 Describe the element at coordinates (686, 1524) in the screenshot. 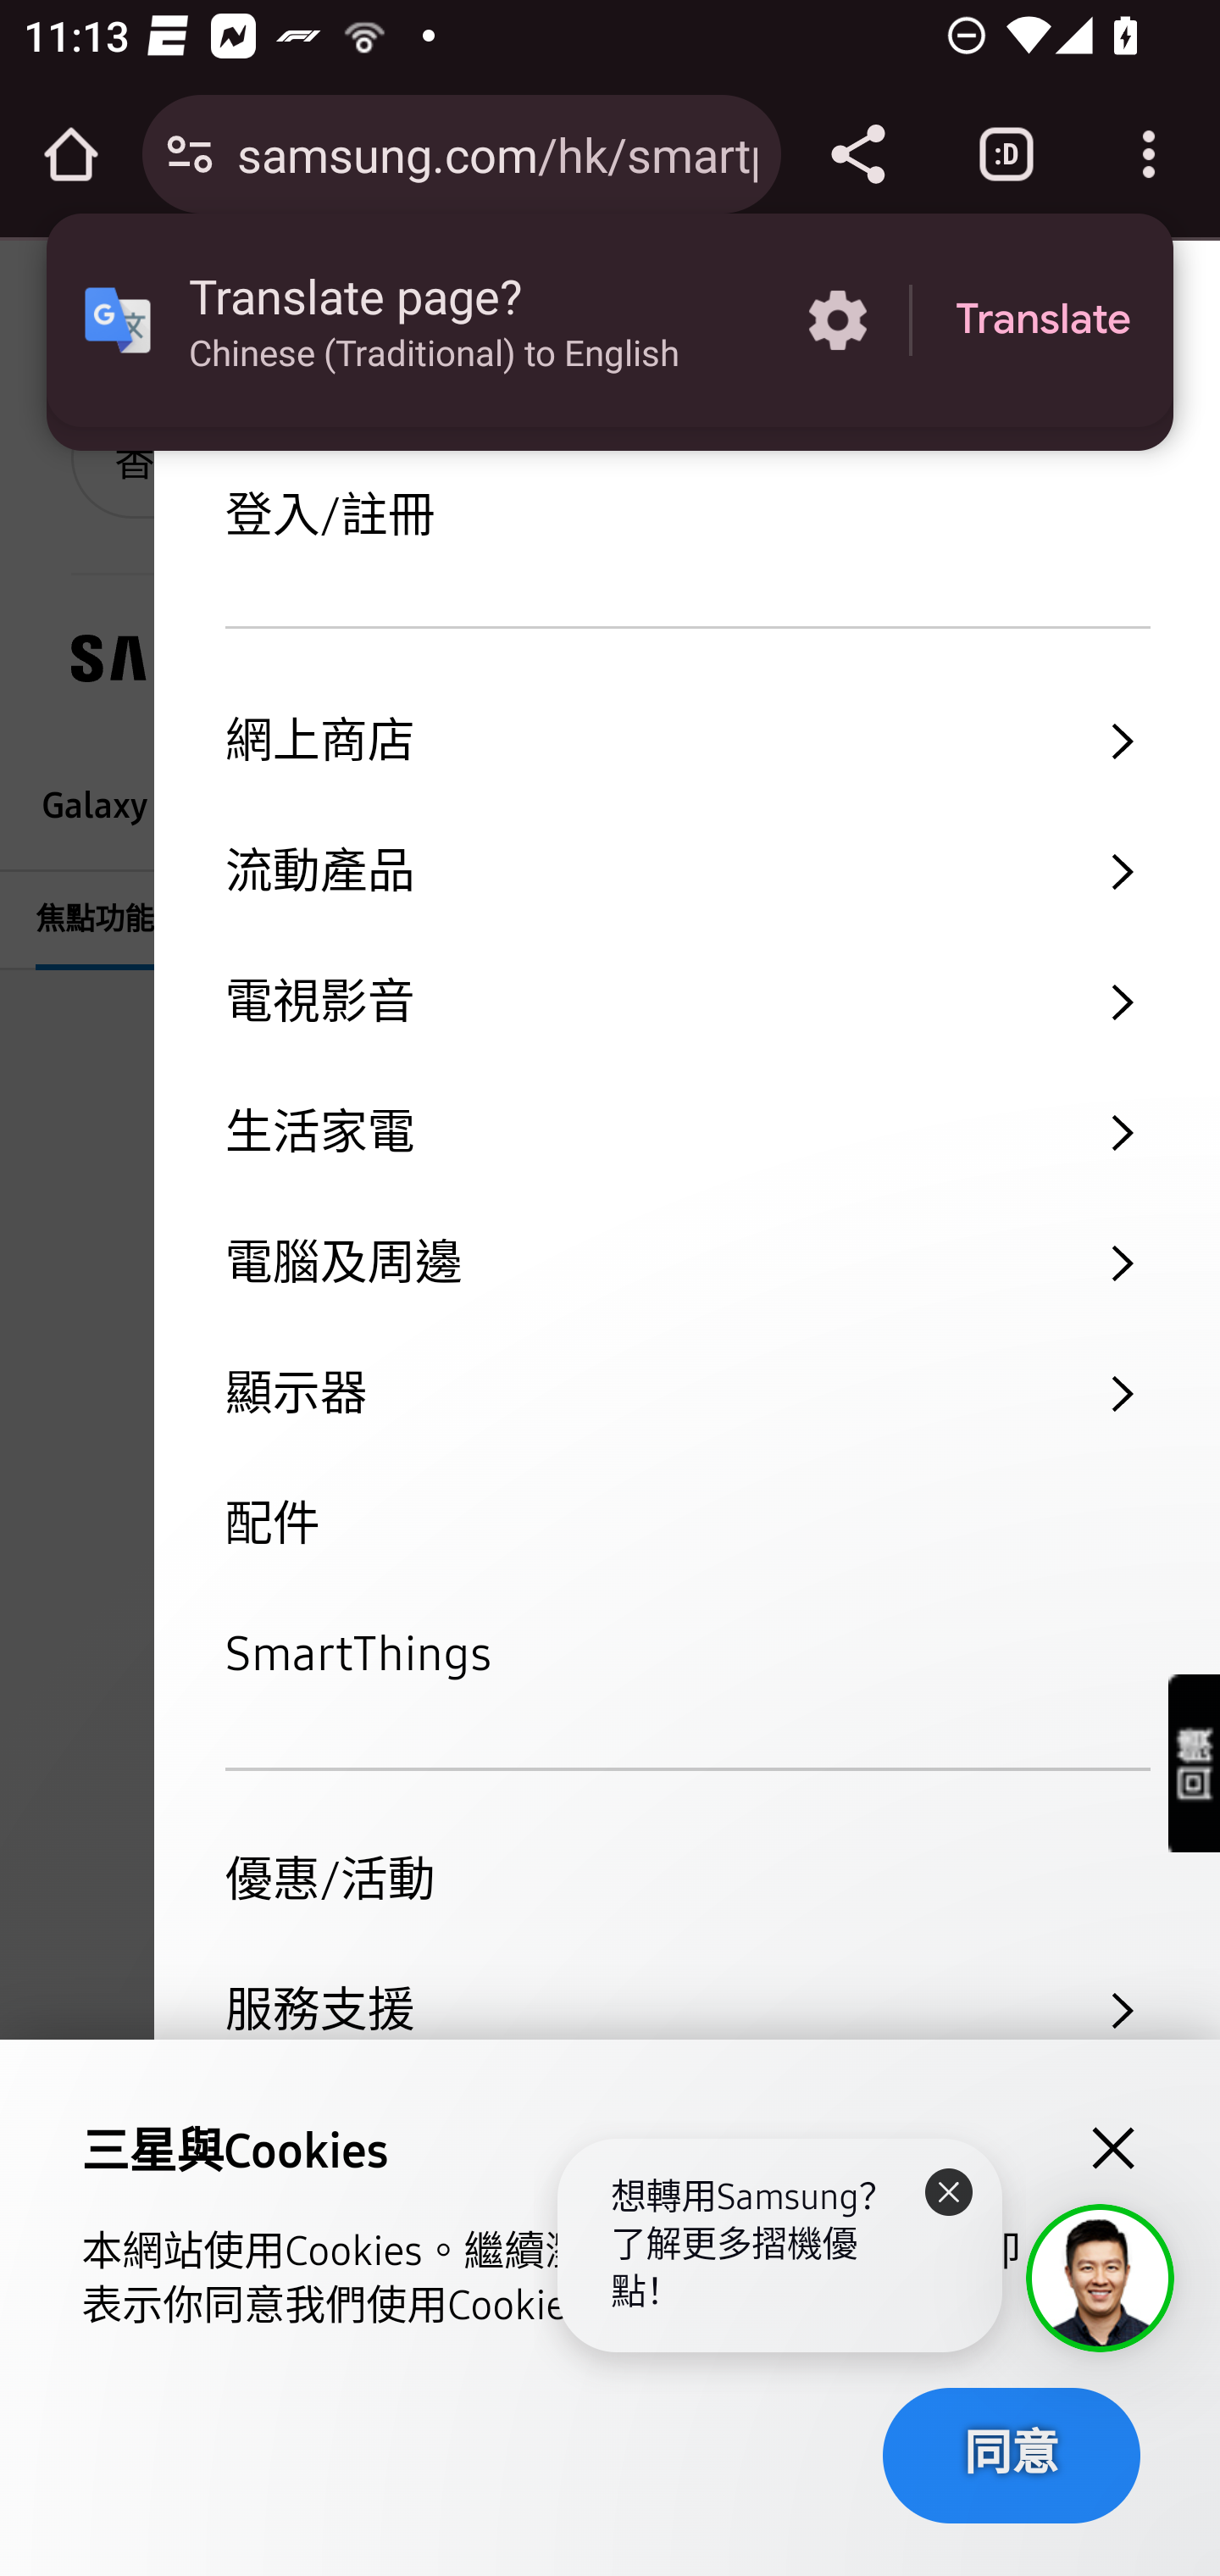

I see `配件` at that location.